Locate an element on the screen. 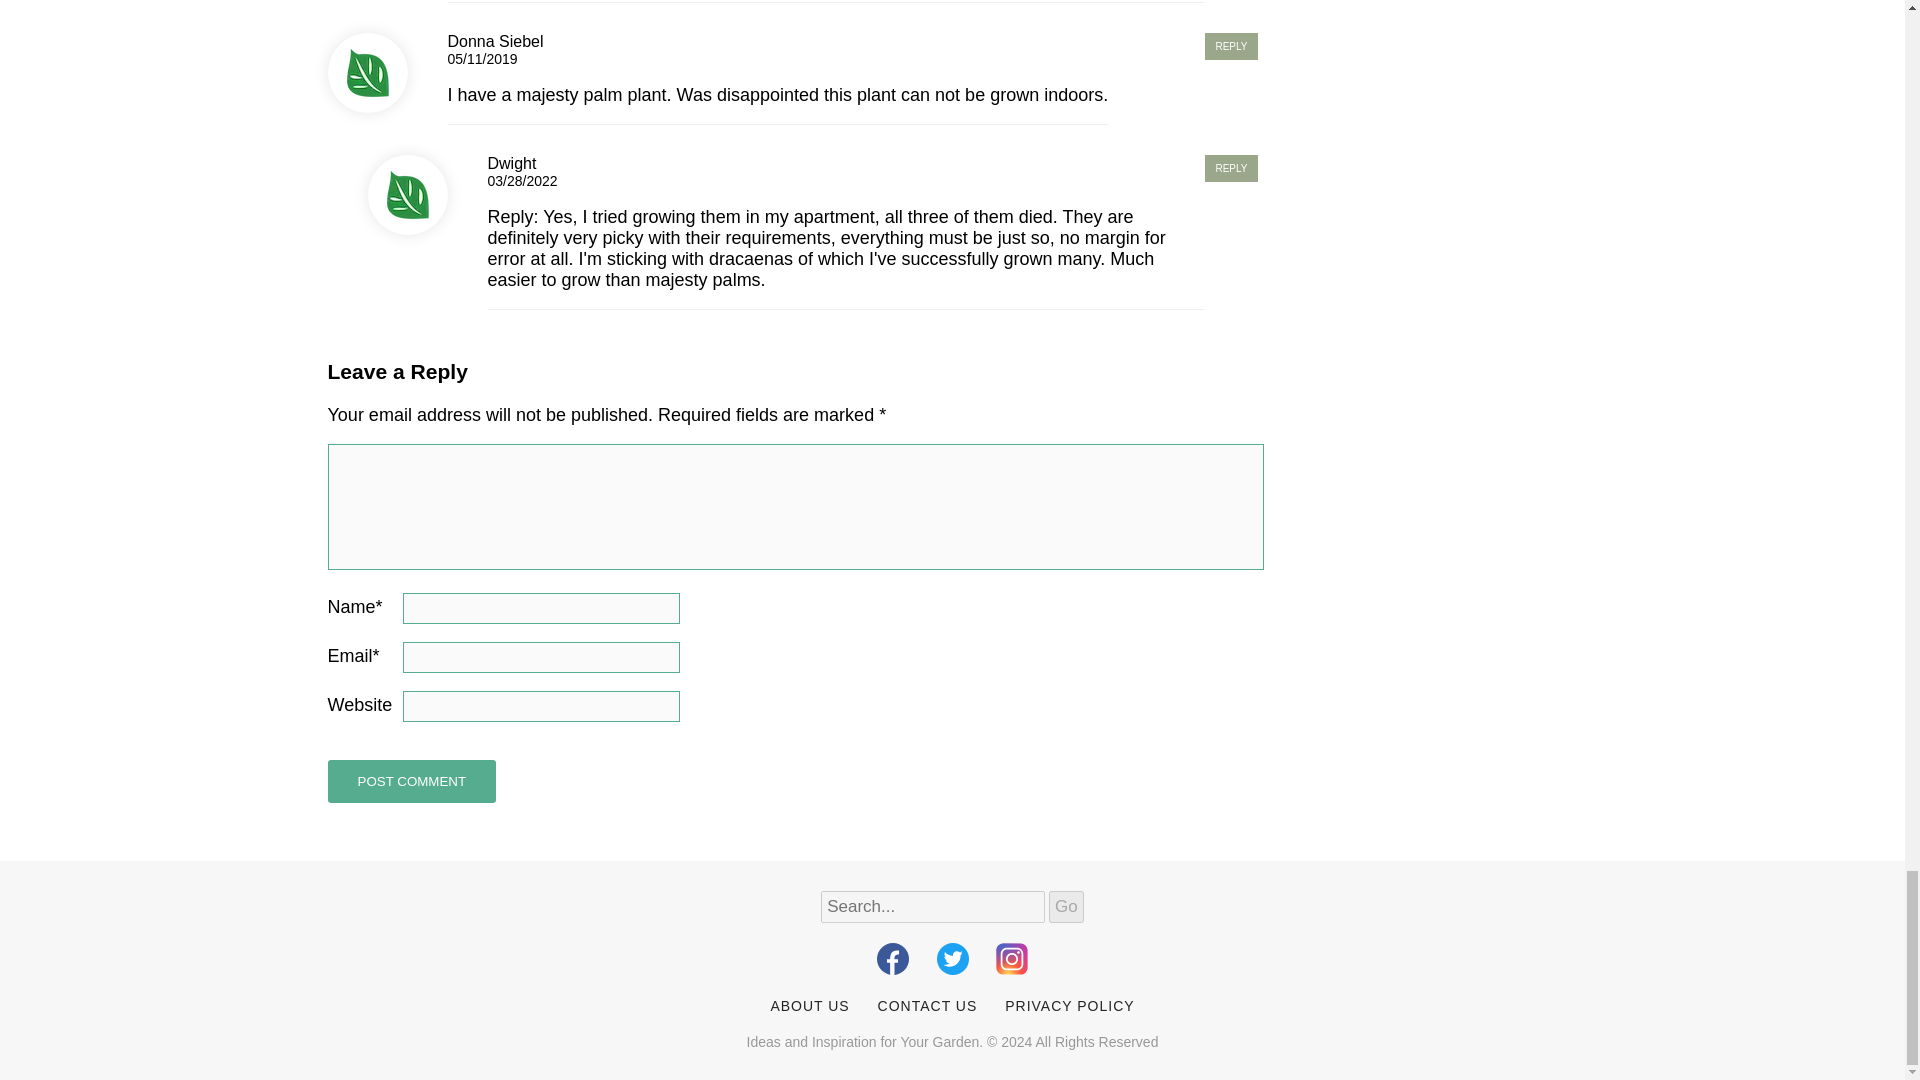  REPLY is located at coordinates (1231, 46).